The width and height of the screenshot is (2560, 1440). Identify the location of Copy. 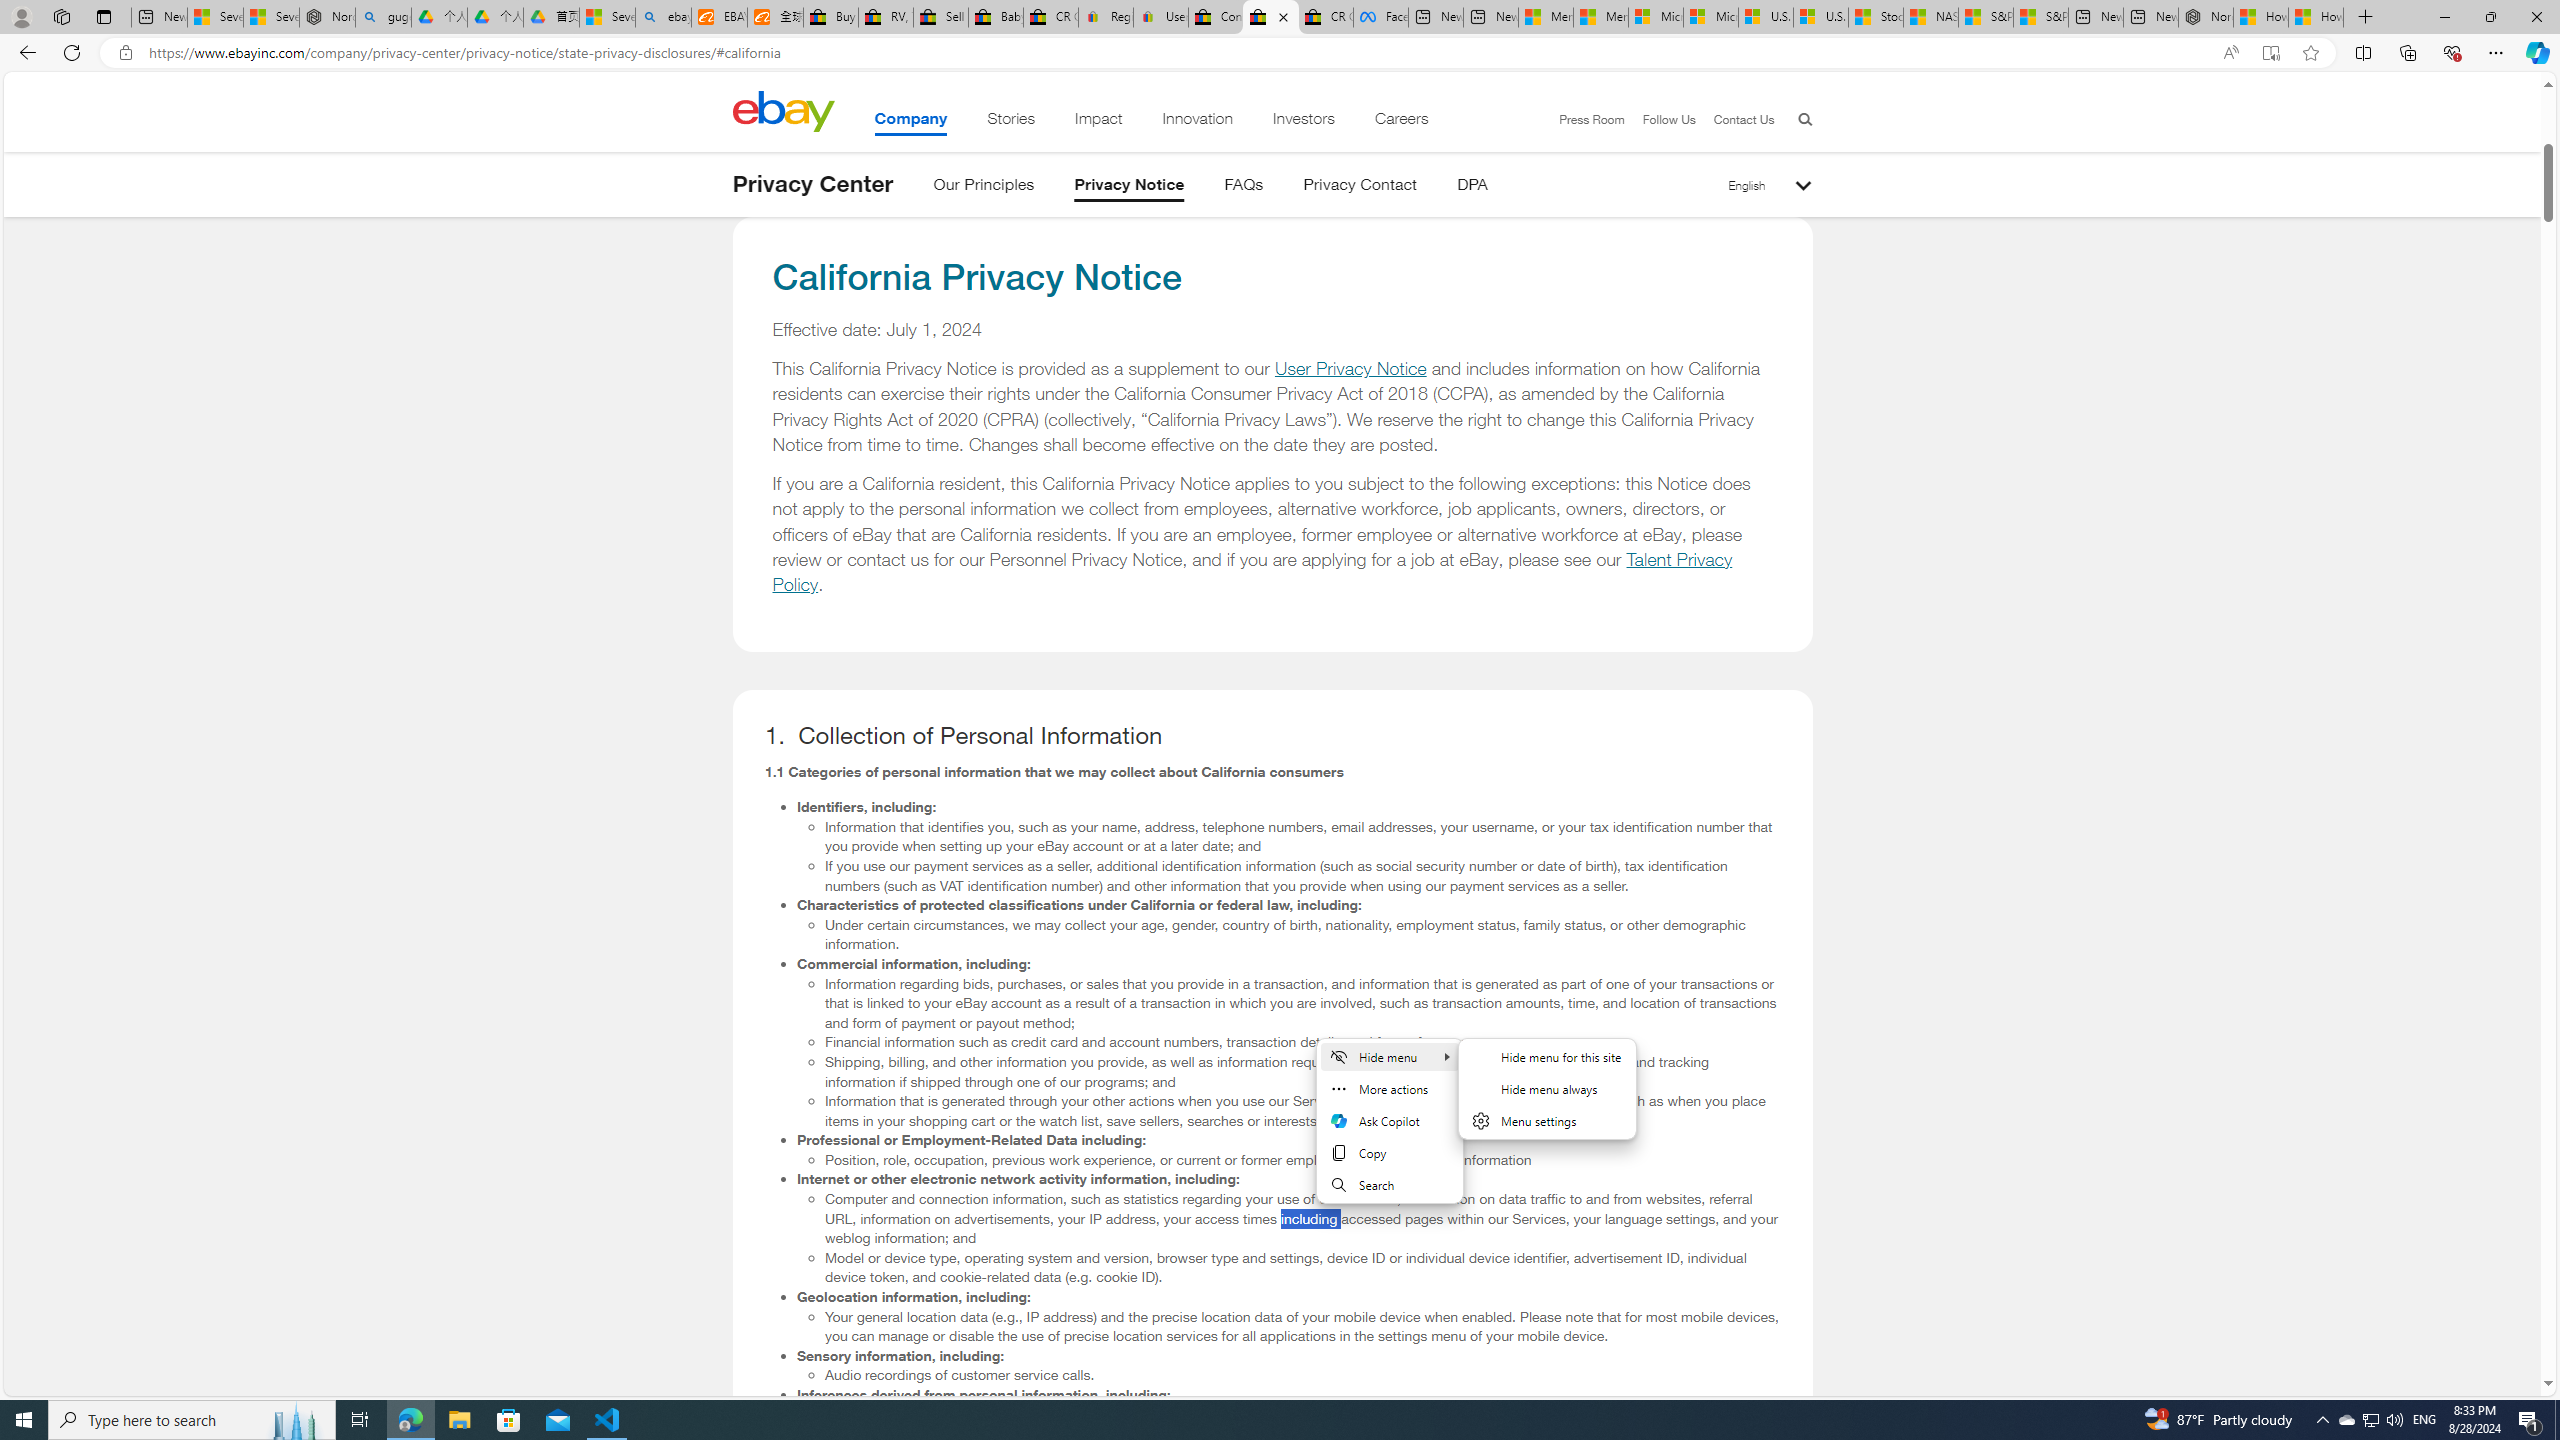
(1388, 1153).